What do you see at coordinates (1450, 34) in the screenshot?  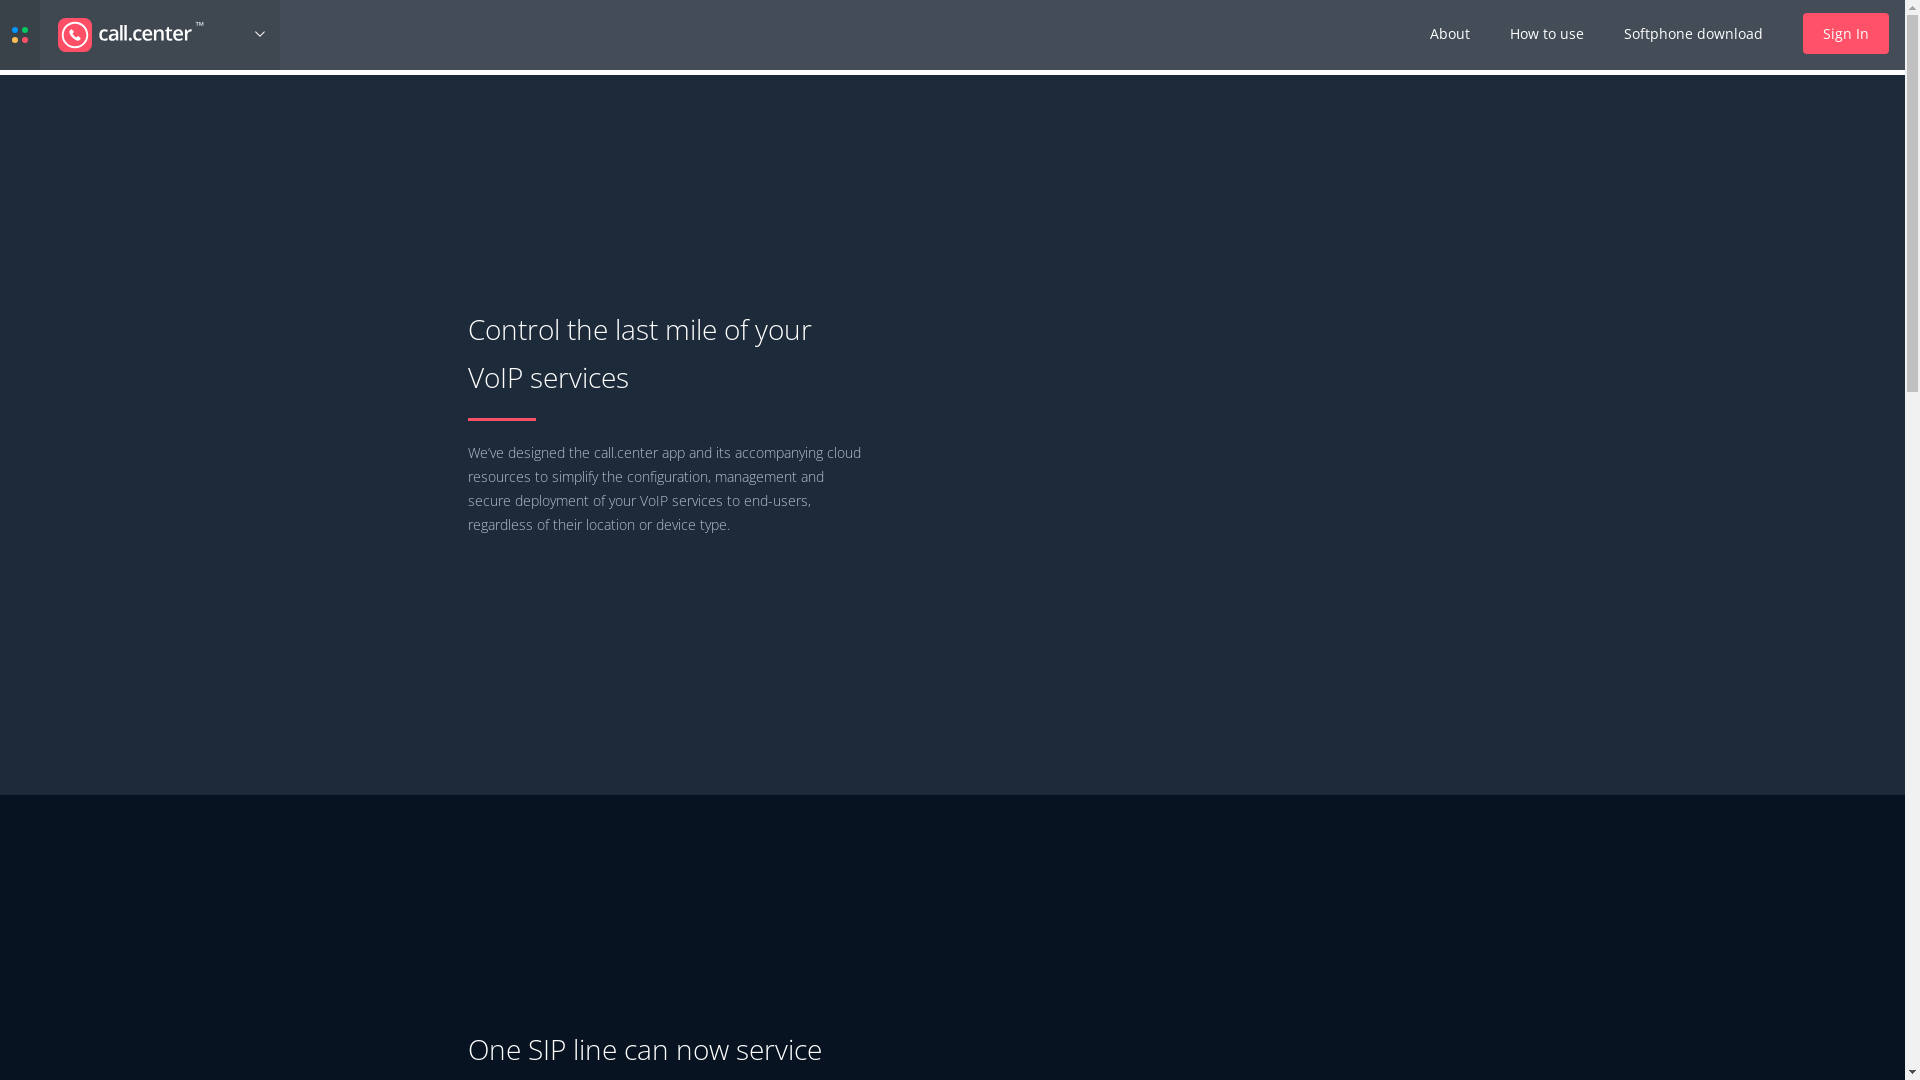 I see `About` at bounding box center [1450, 34].